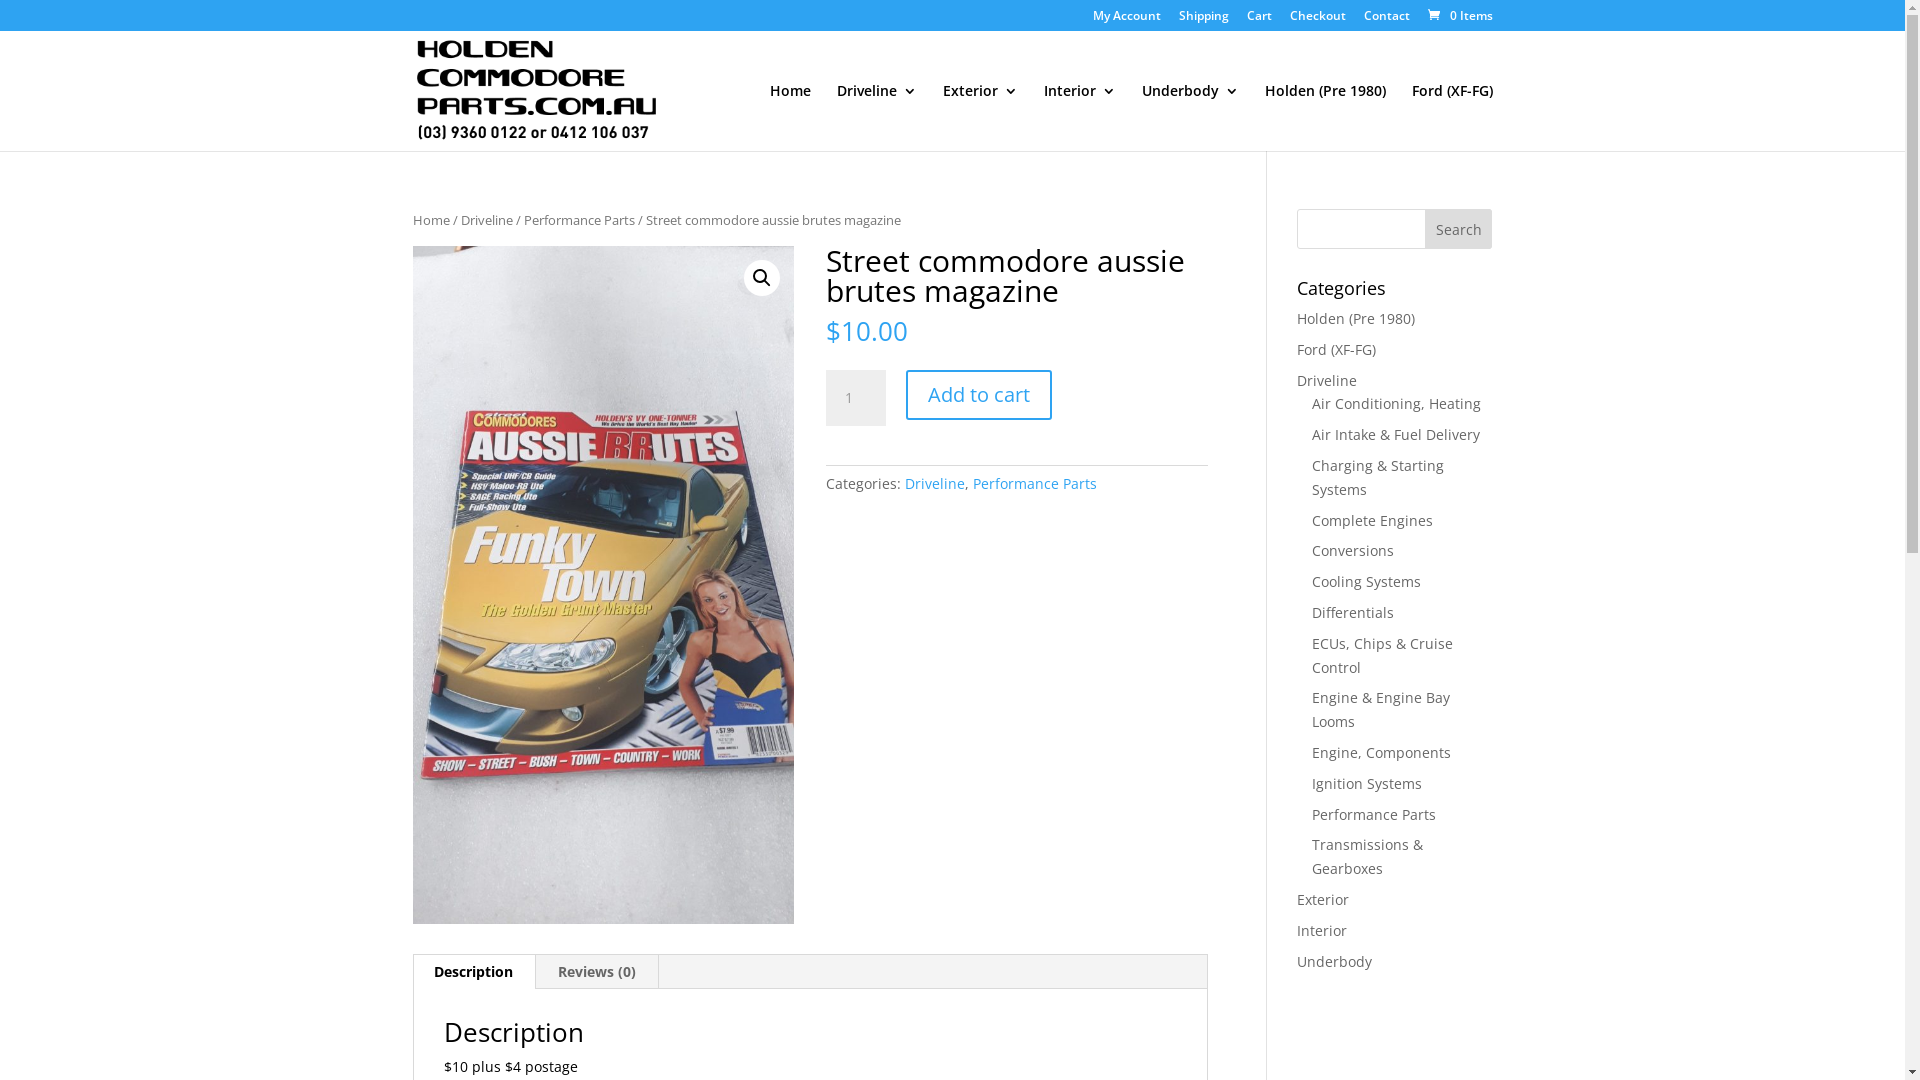  I want to click on 0 Items, so click(1458, 16).